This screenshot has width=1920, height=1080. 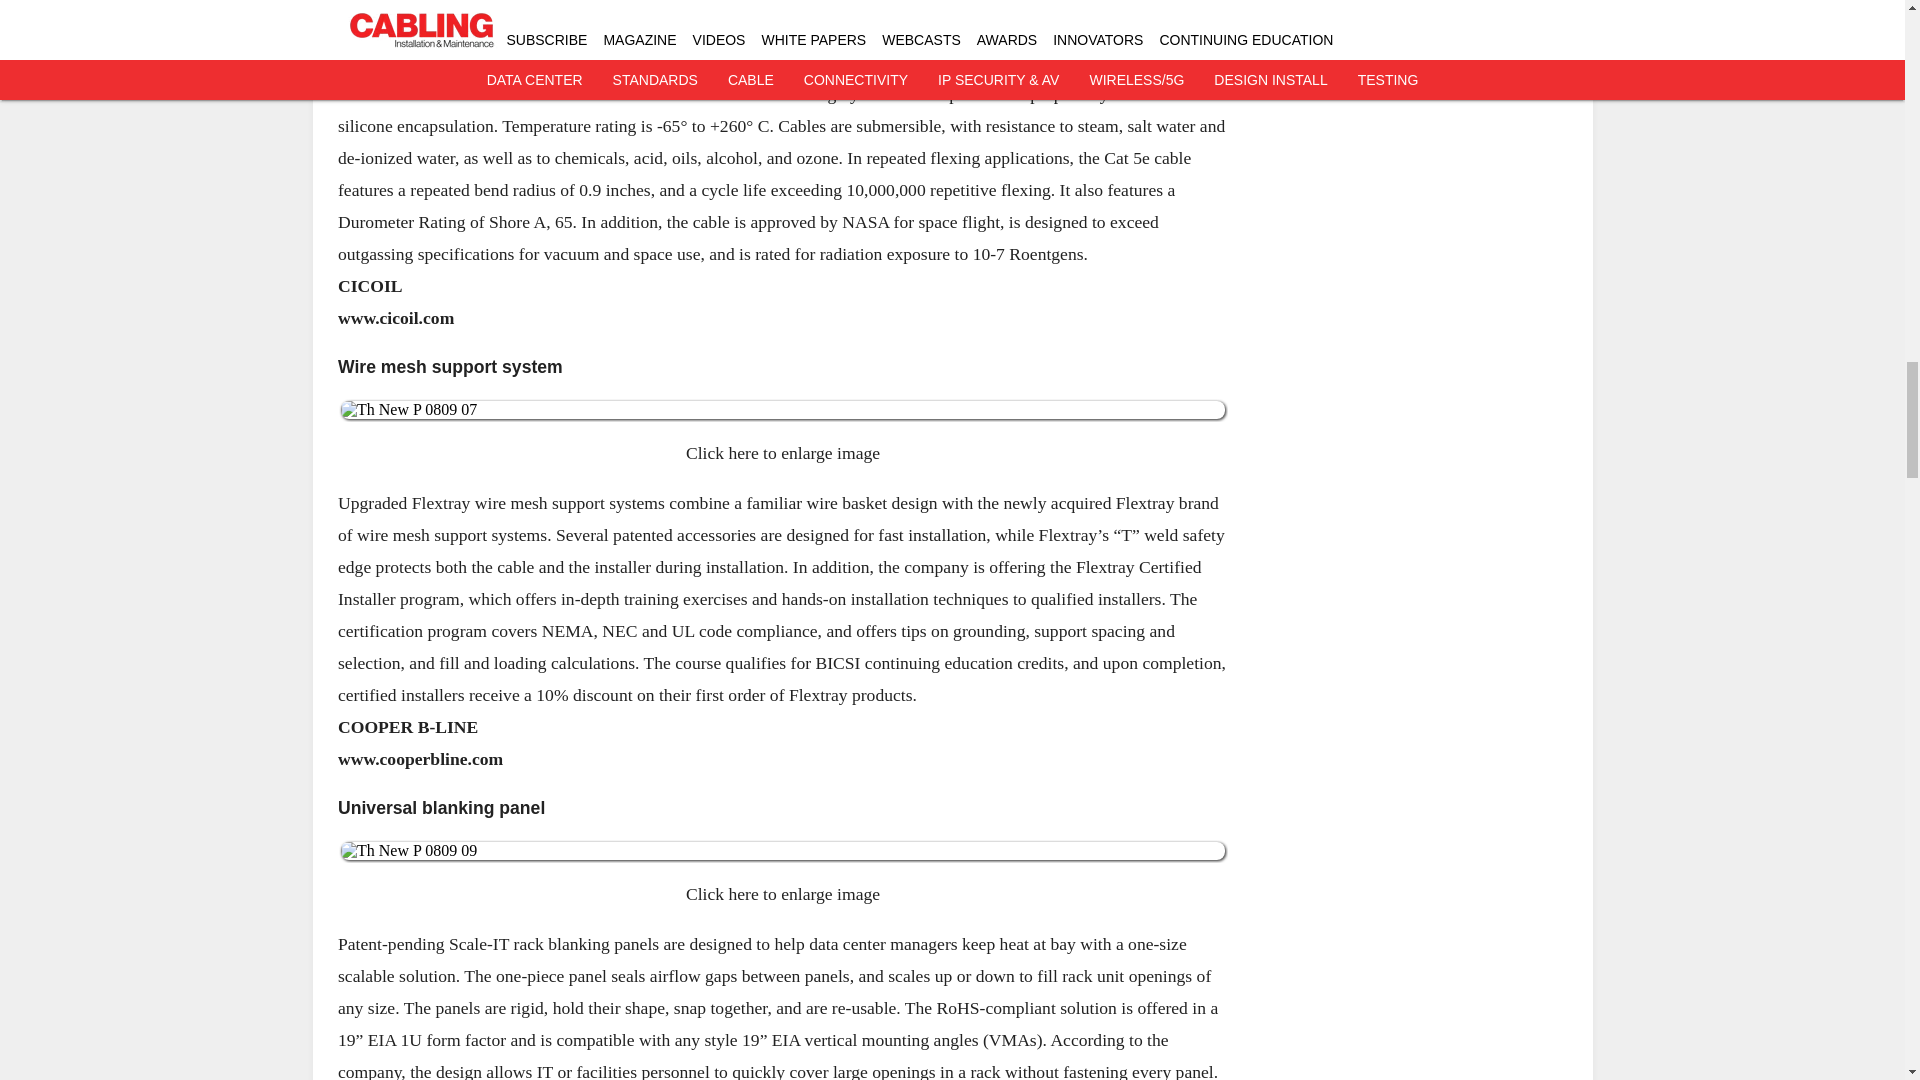 What do you see at coordinates (782, 850) in the screenshot?
I see `Th New P 0809 09` at bounding box center [782, 850].